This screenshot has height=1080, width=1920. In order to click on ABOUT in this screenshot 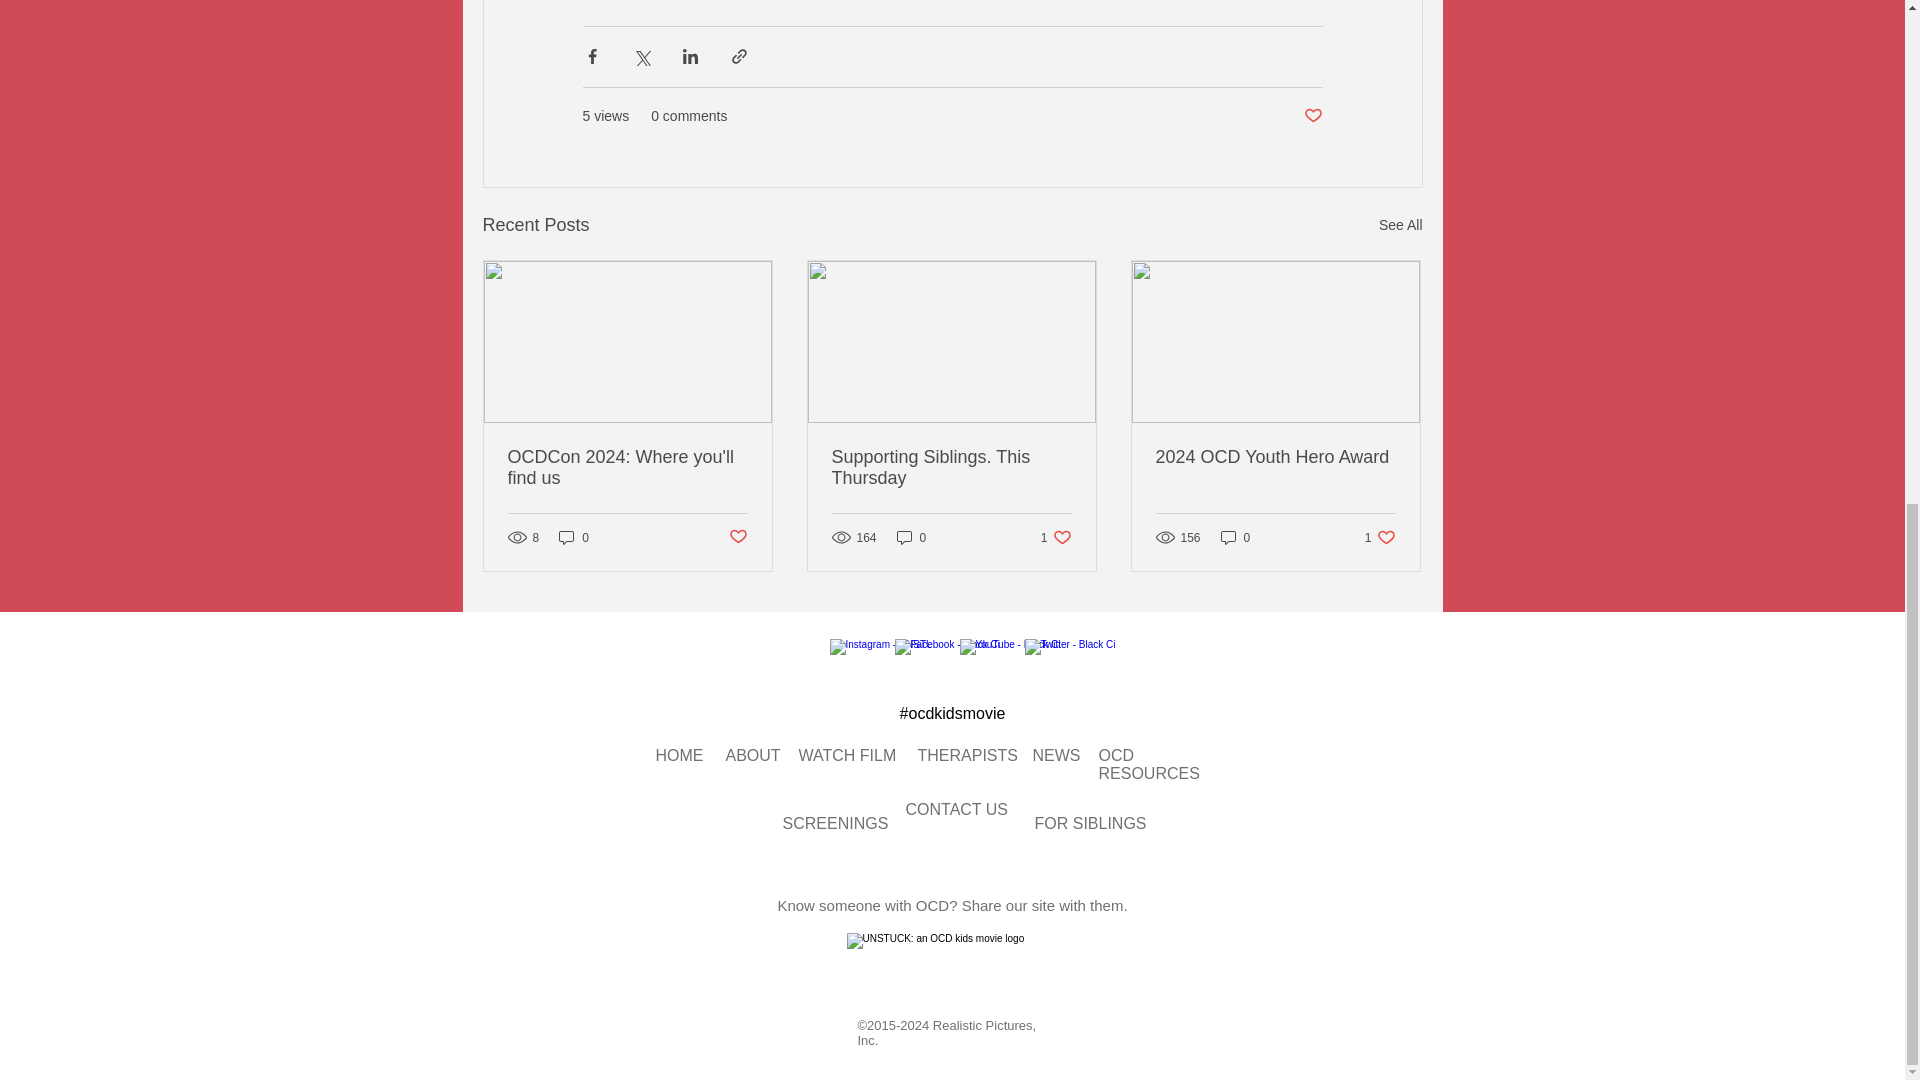, I will do `click(912, 537)`.